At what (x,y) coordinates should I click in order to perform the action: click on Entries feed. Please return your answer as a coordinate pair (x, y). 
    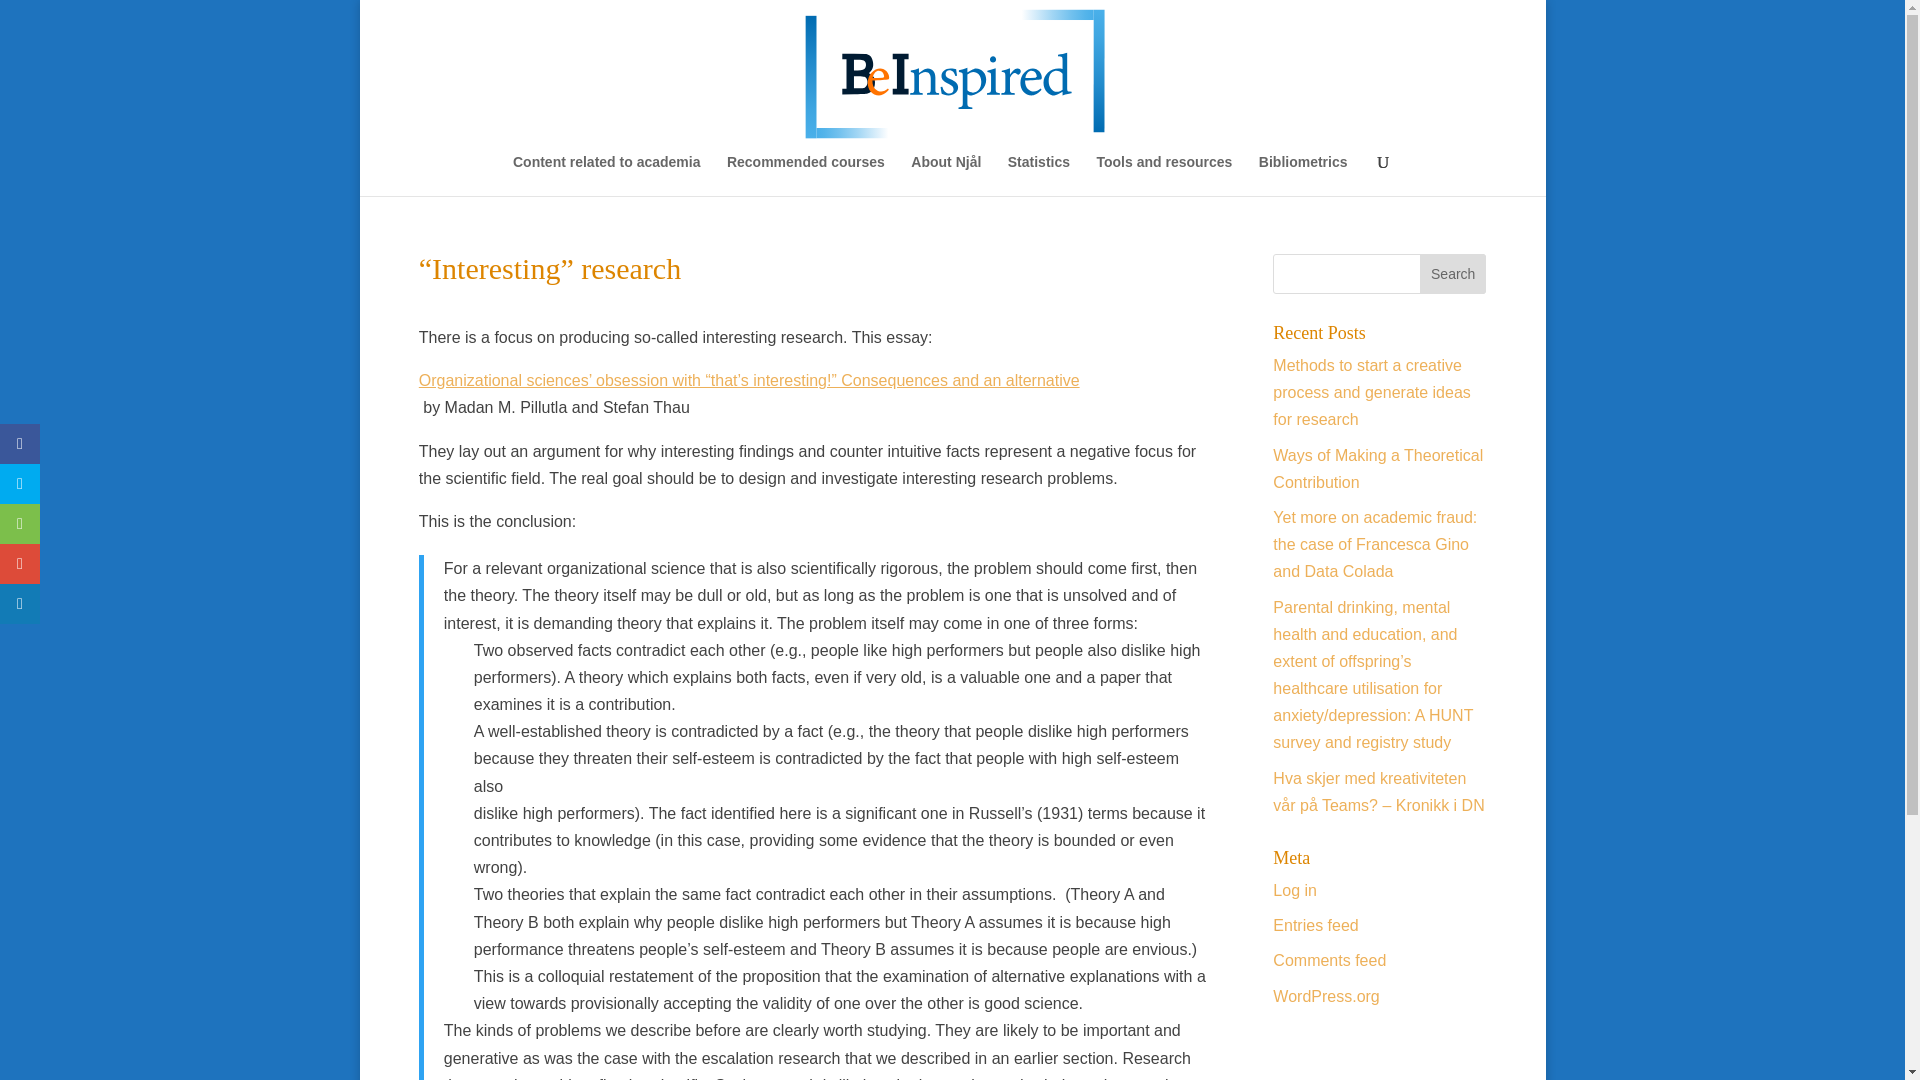
    Looking at the image, I should click on (1314, 925).